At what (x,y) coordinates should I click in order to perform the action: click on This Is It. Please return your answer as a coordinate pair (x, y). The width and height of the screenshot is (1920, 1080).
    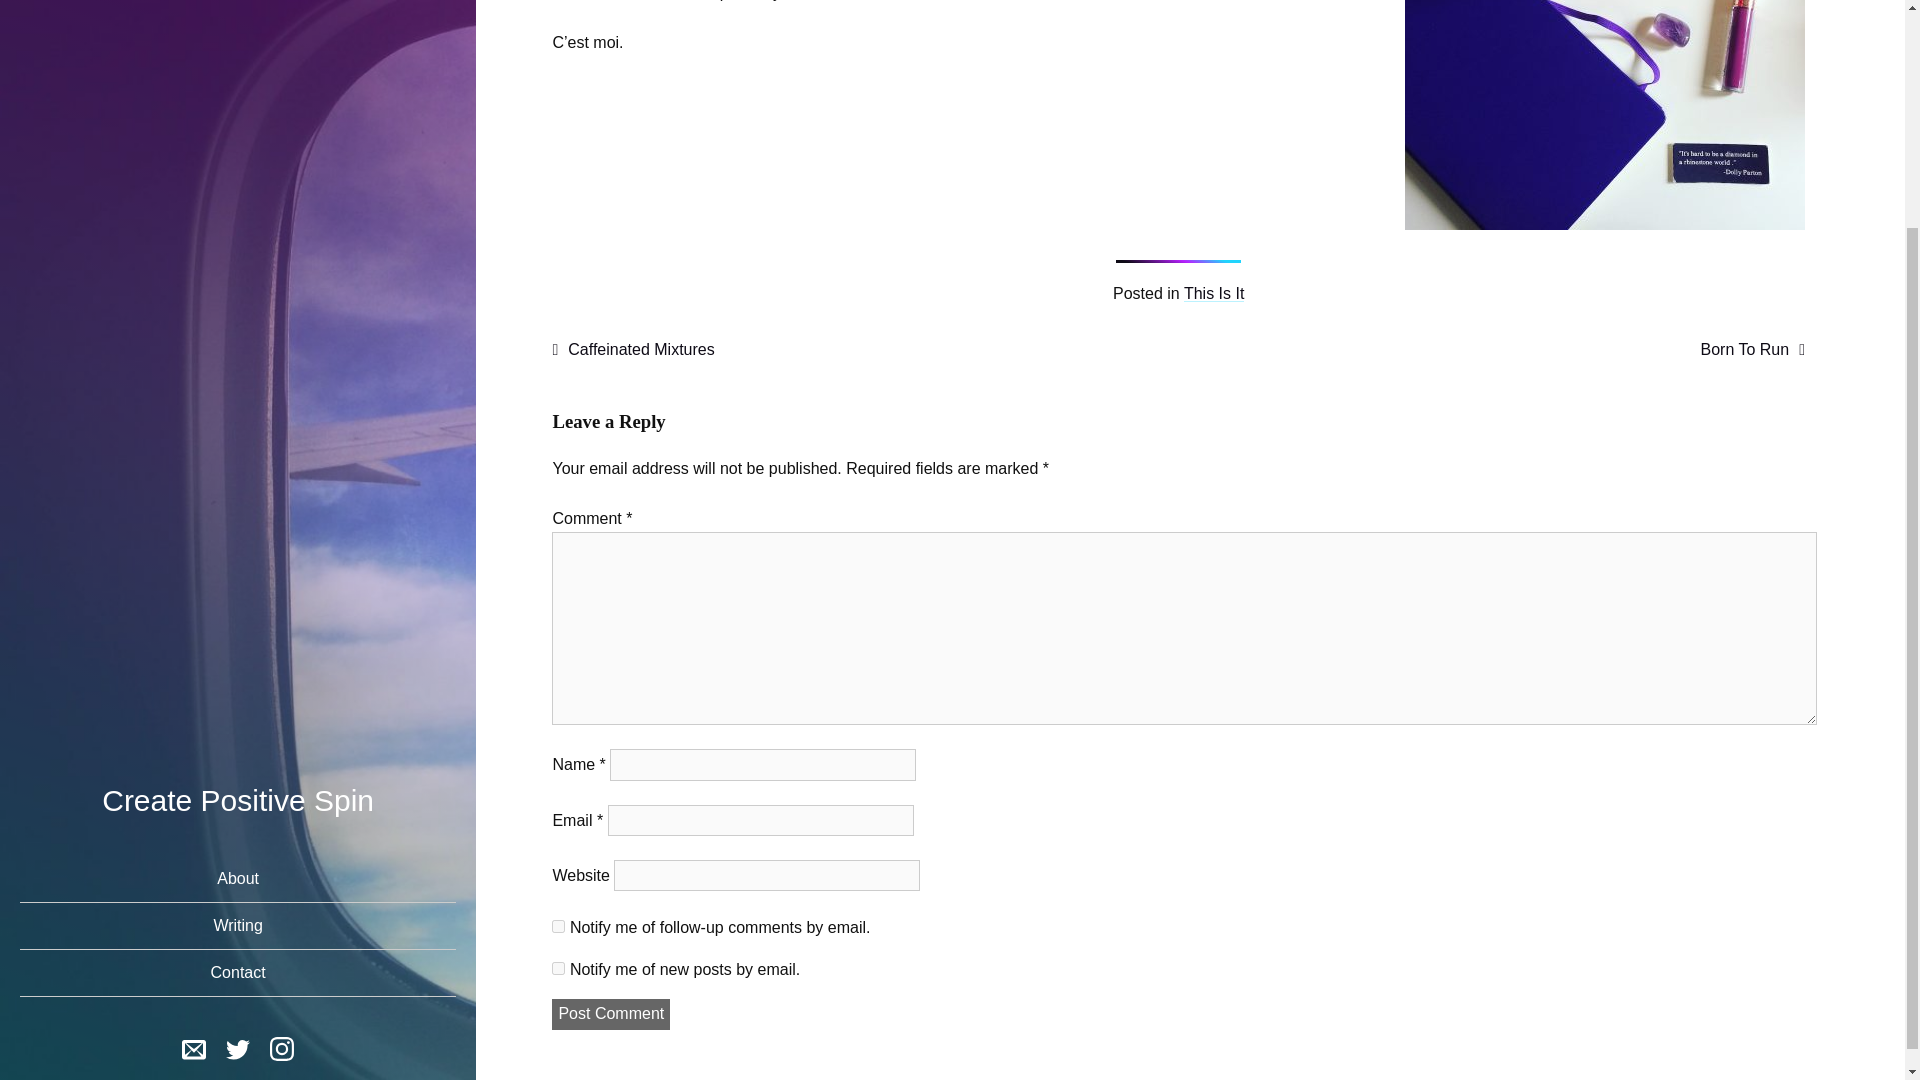
    Looking at the image, I should click on (1214, 294).